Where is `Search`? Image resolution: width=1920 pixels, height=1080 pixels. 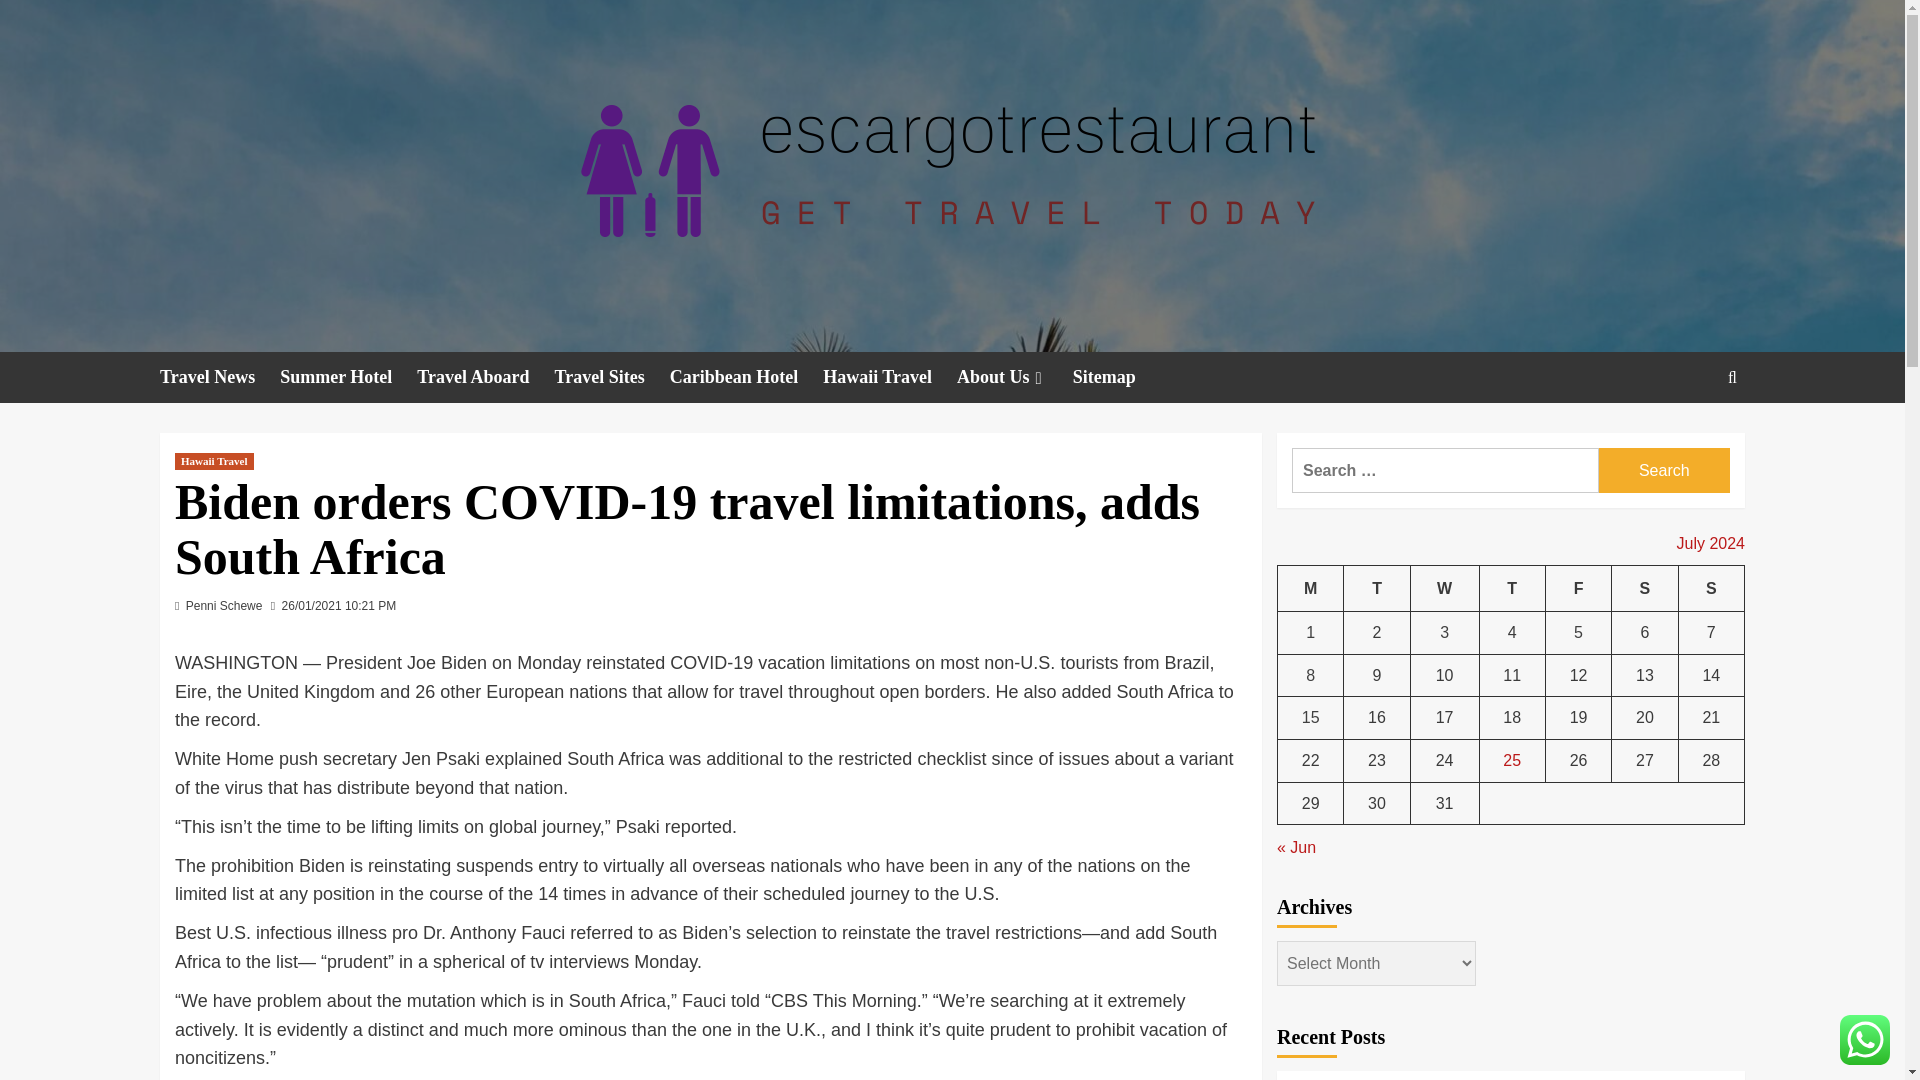
Search is located at coordinates (1686, 438).